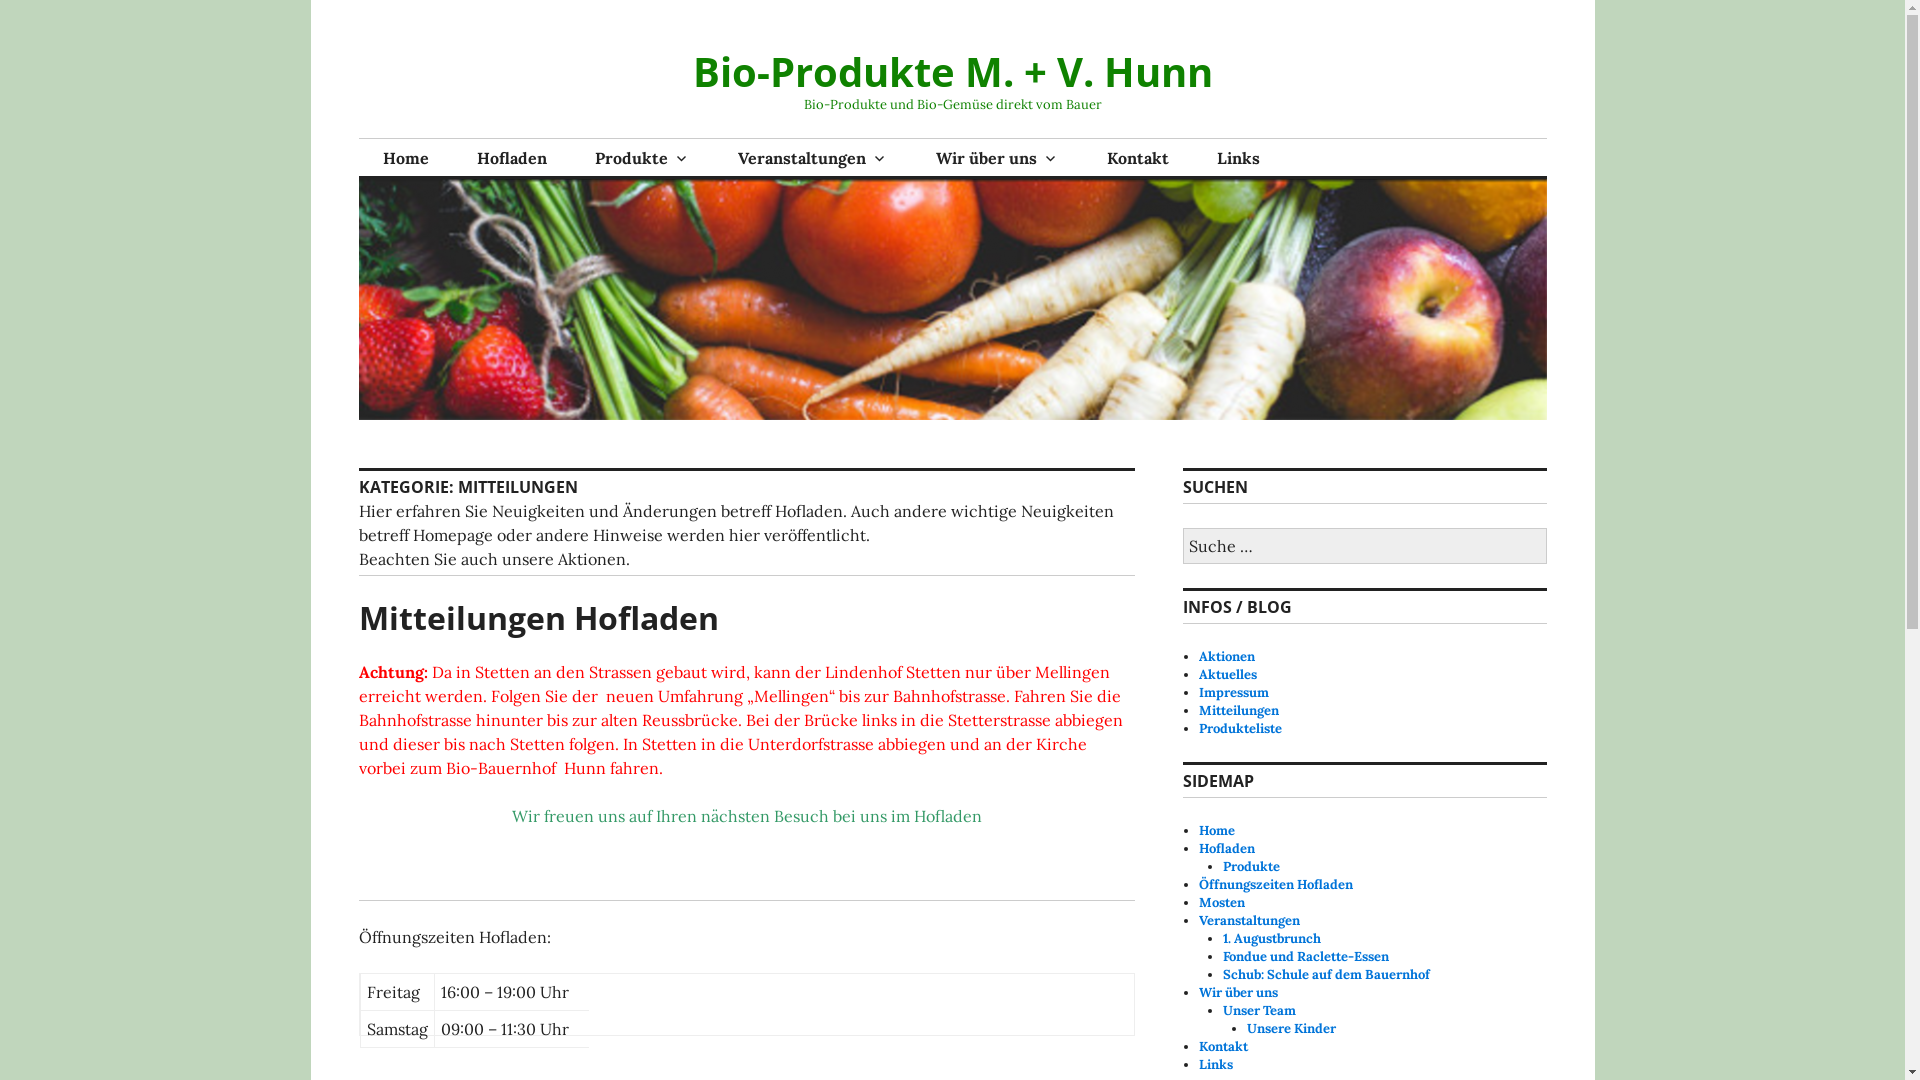  I want to click on Mosten, so click(1222, 902).